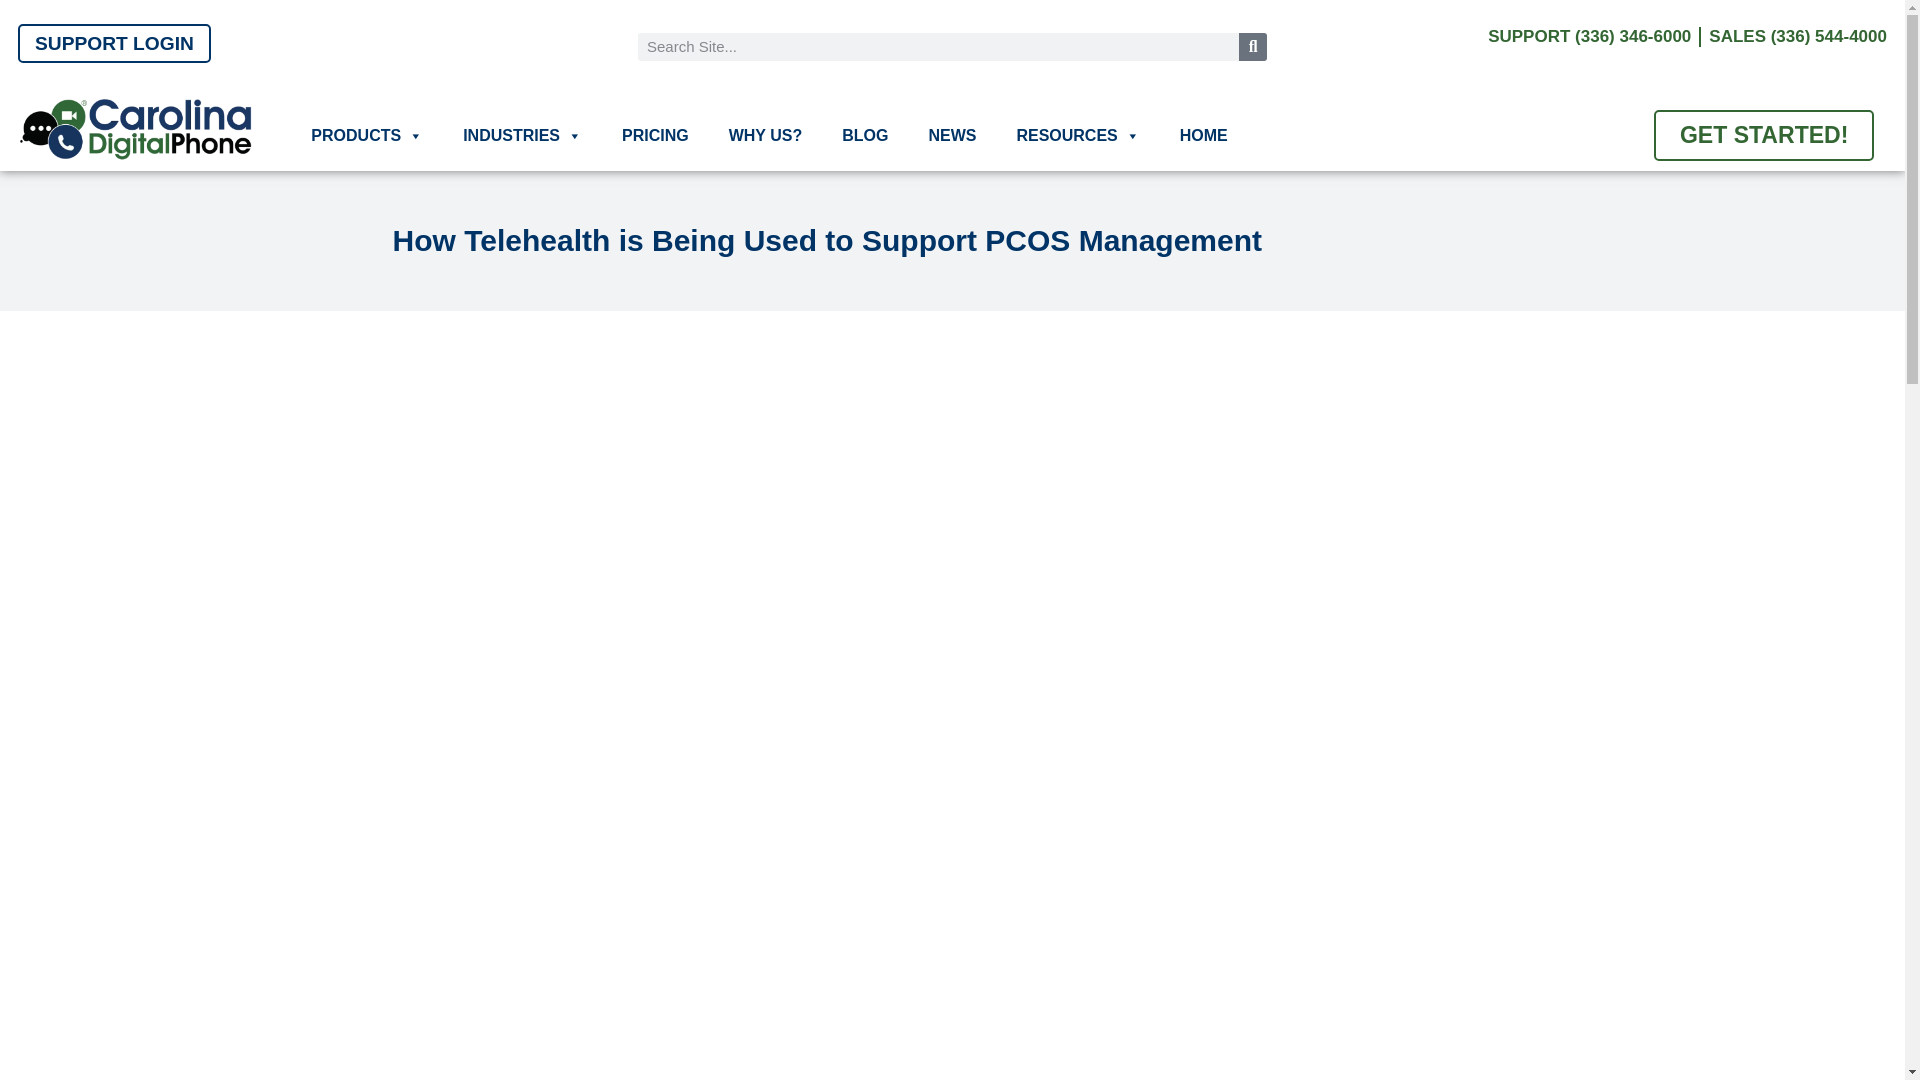  What do you see at coordinates (952, 136) in the screenshot?
I see `NEWS` at bounding box center [952, 136].